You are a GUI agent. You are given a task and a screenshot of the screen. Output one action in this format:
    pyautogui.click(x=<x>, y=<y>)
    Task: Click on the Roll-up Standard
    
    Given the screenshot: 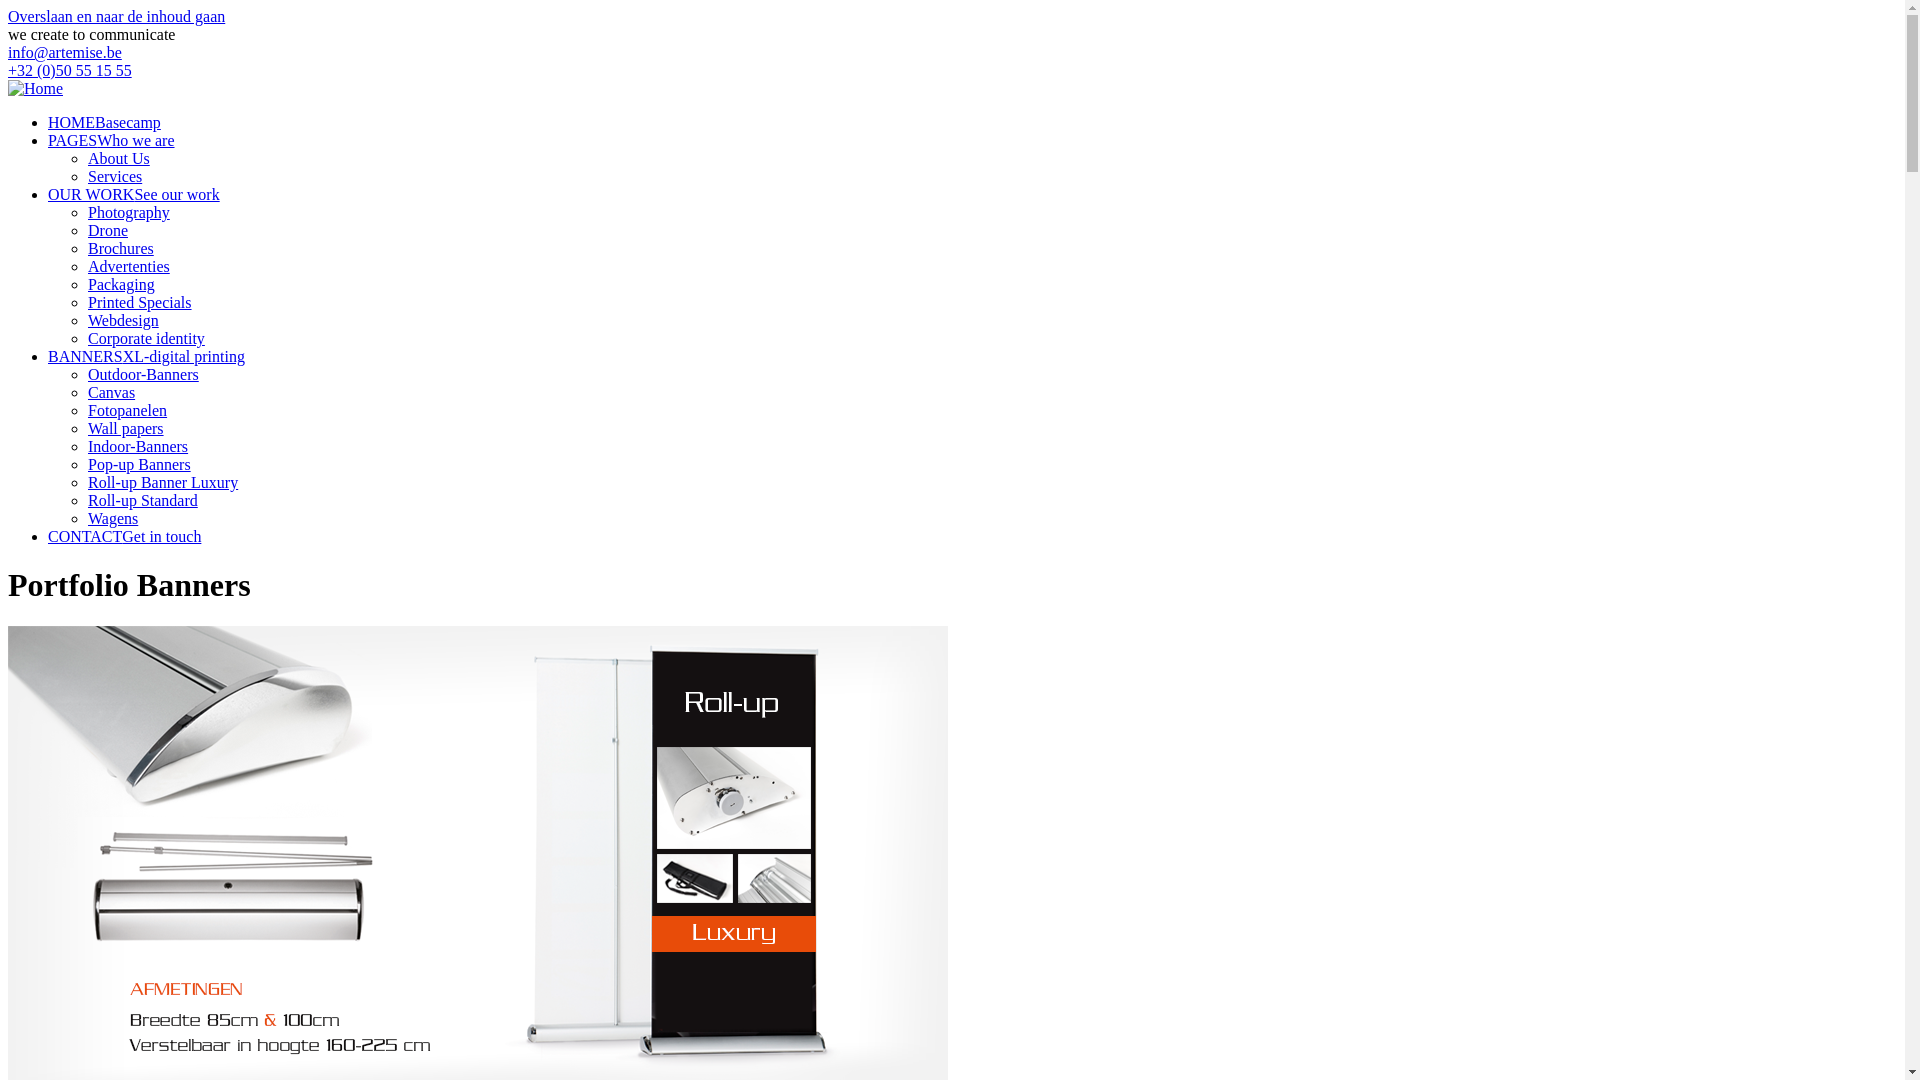 What is the action you would take?
    pyautogui.click(x=143, y=500)
    